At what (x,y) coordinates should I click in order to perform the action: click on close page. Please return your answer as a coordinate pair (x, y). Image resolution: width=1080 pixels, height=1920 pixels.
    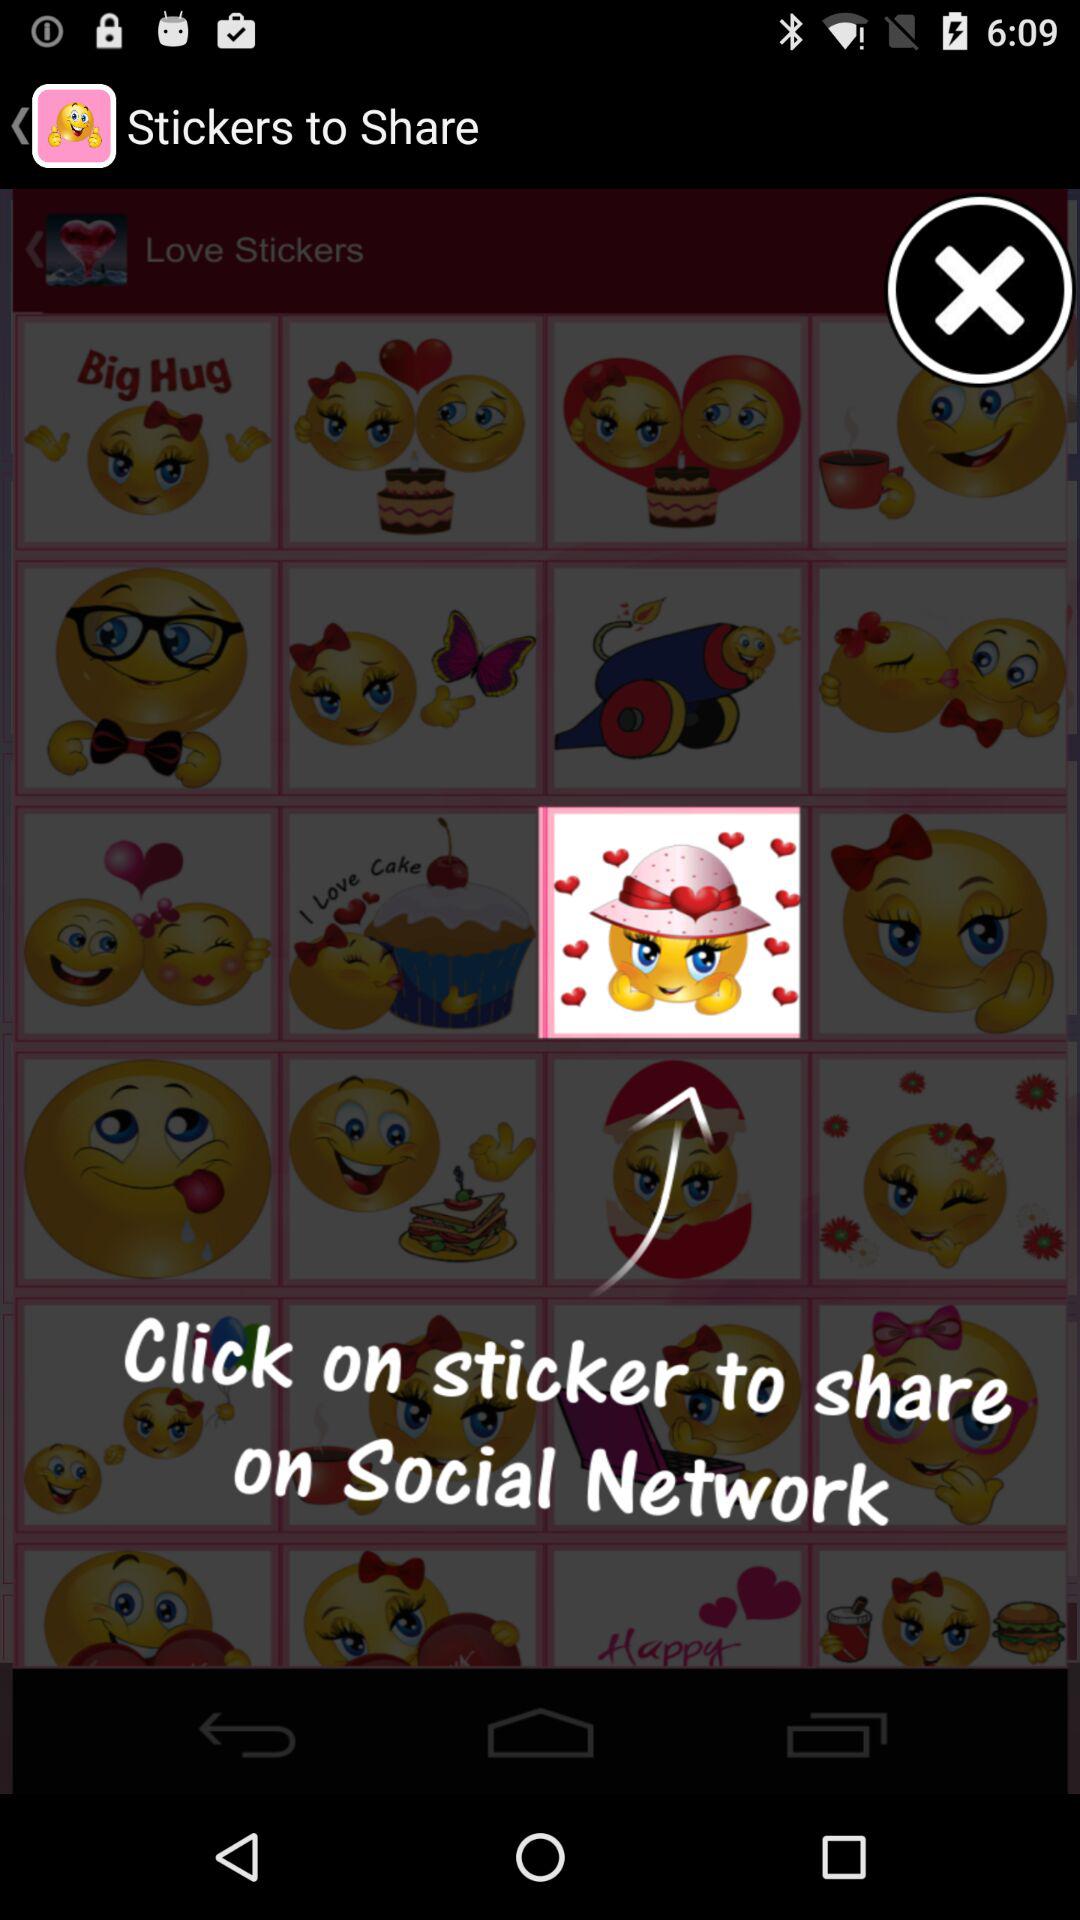
    Looking at the image, I should click on (981, 290).